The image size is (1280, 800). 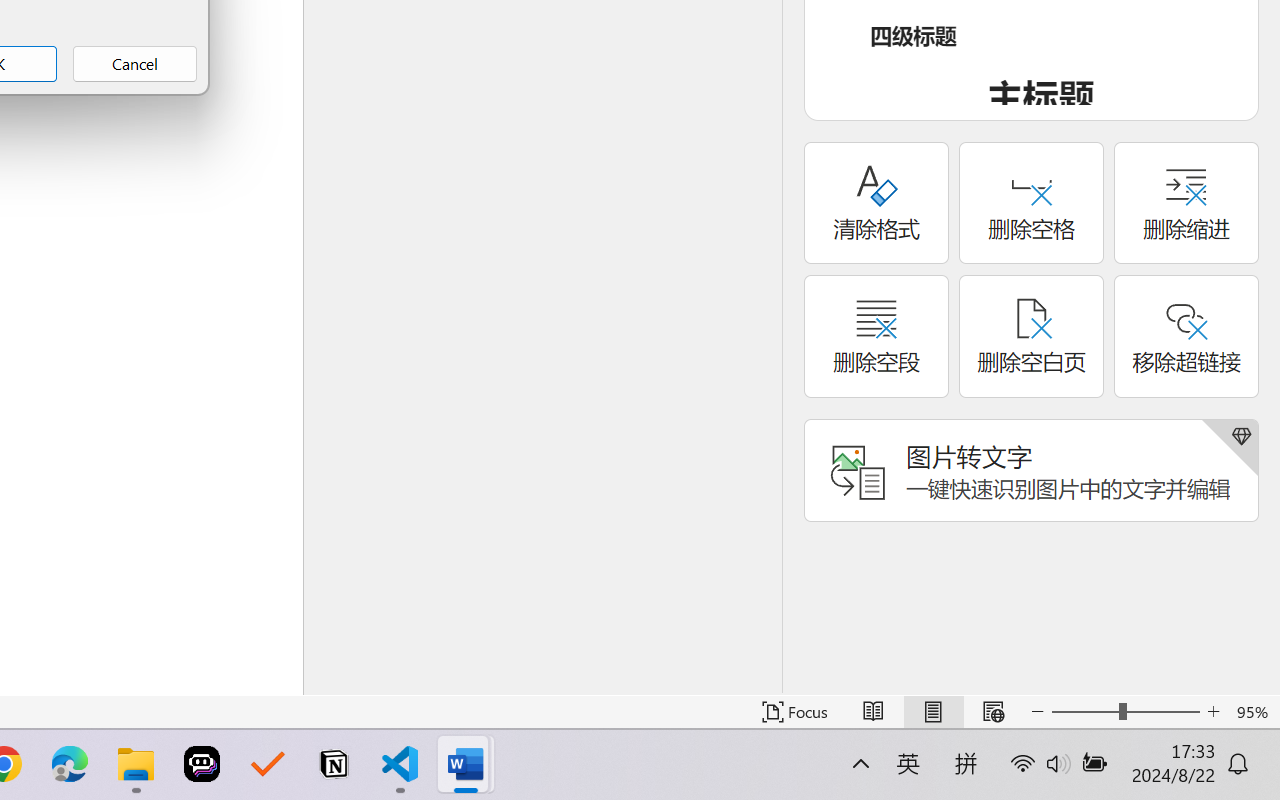 I want to click on Microsoft Edge, so click(x=70, y=764).